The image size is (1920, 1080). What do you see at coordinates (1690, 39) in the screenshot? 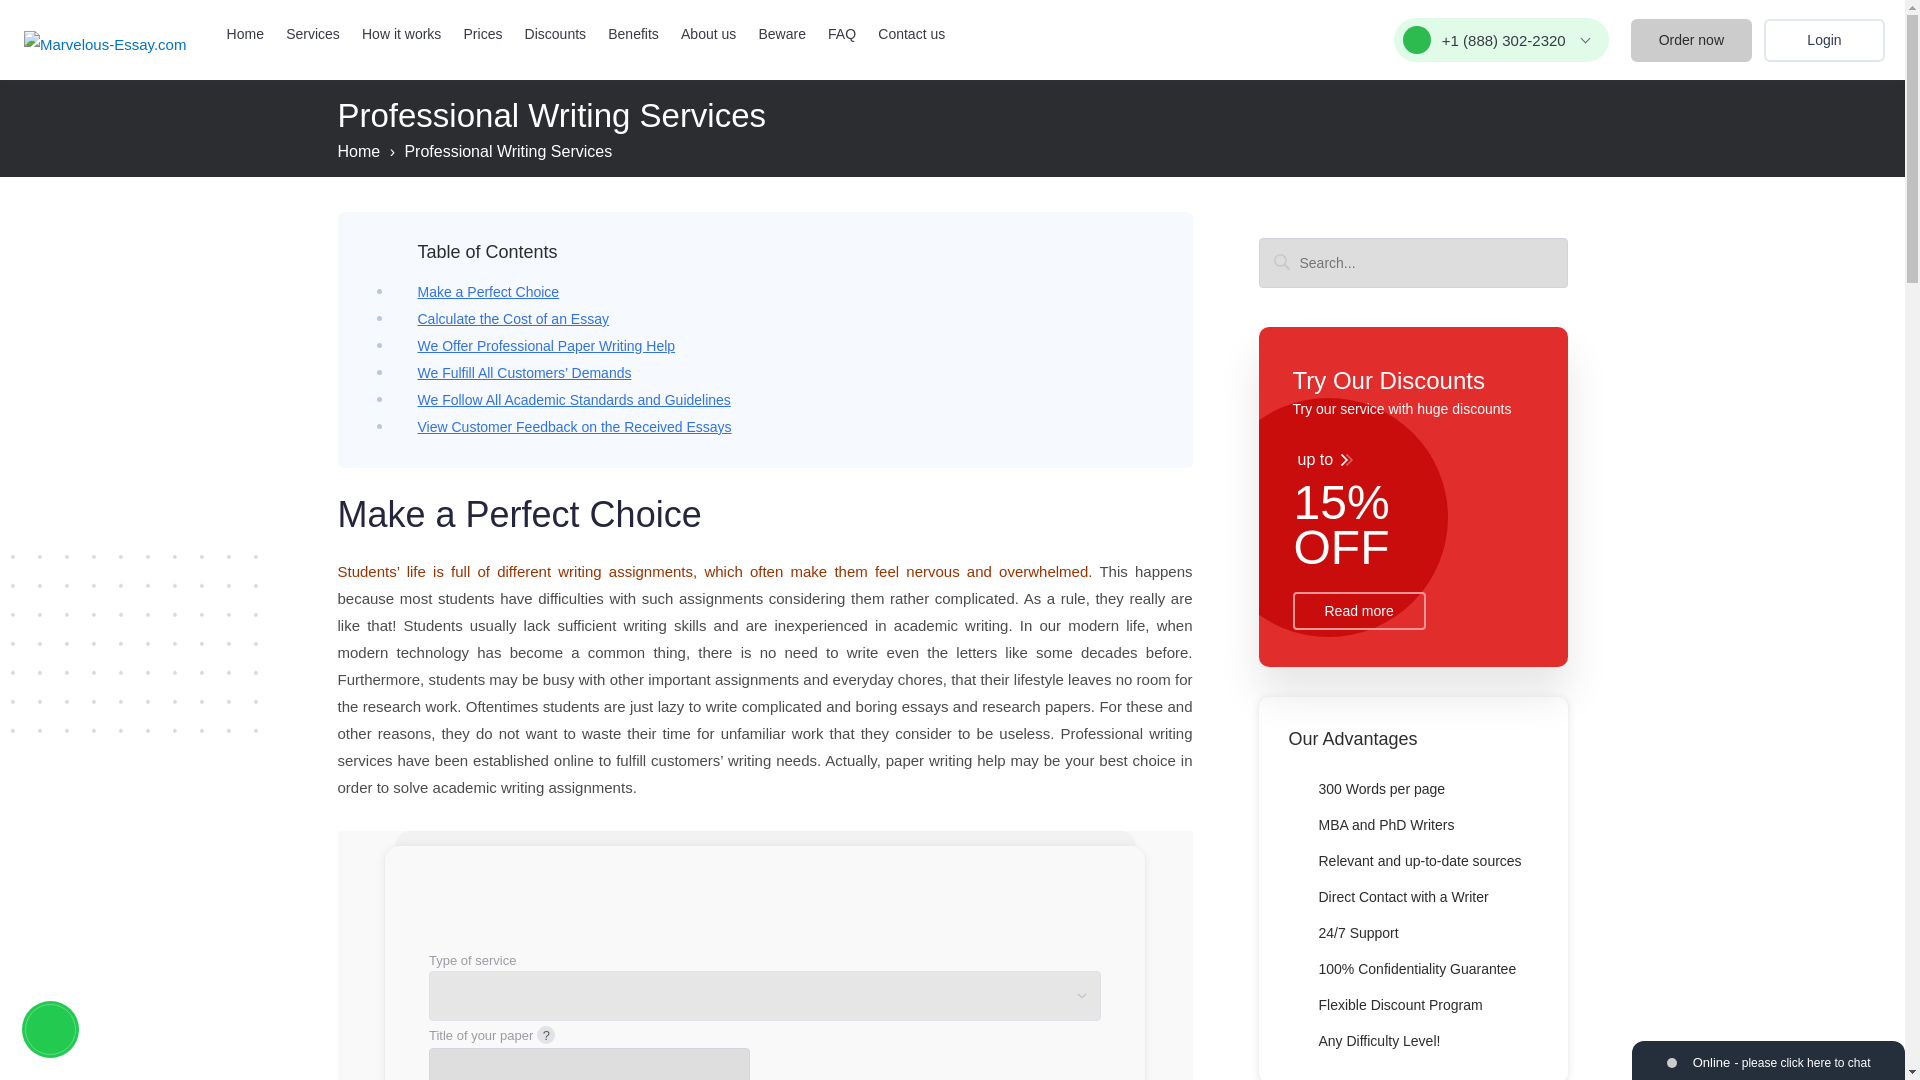
I see `Order now` at bounding box center [1690, 39].